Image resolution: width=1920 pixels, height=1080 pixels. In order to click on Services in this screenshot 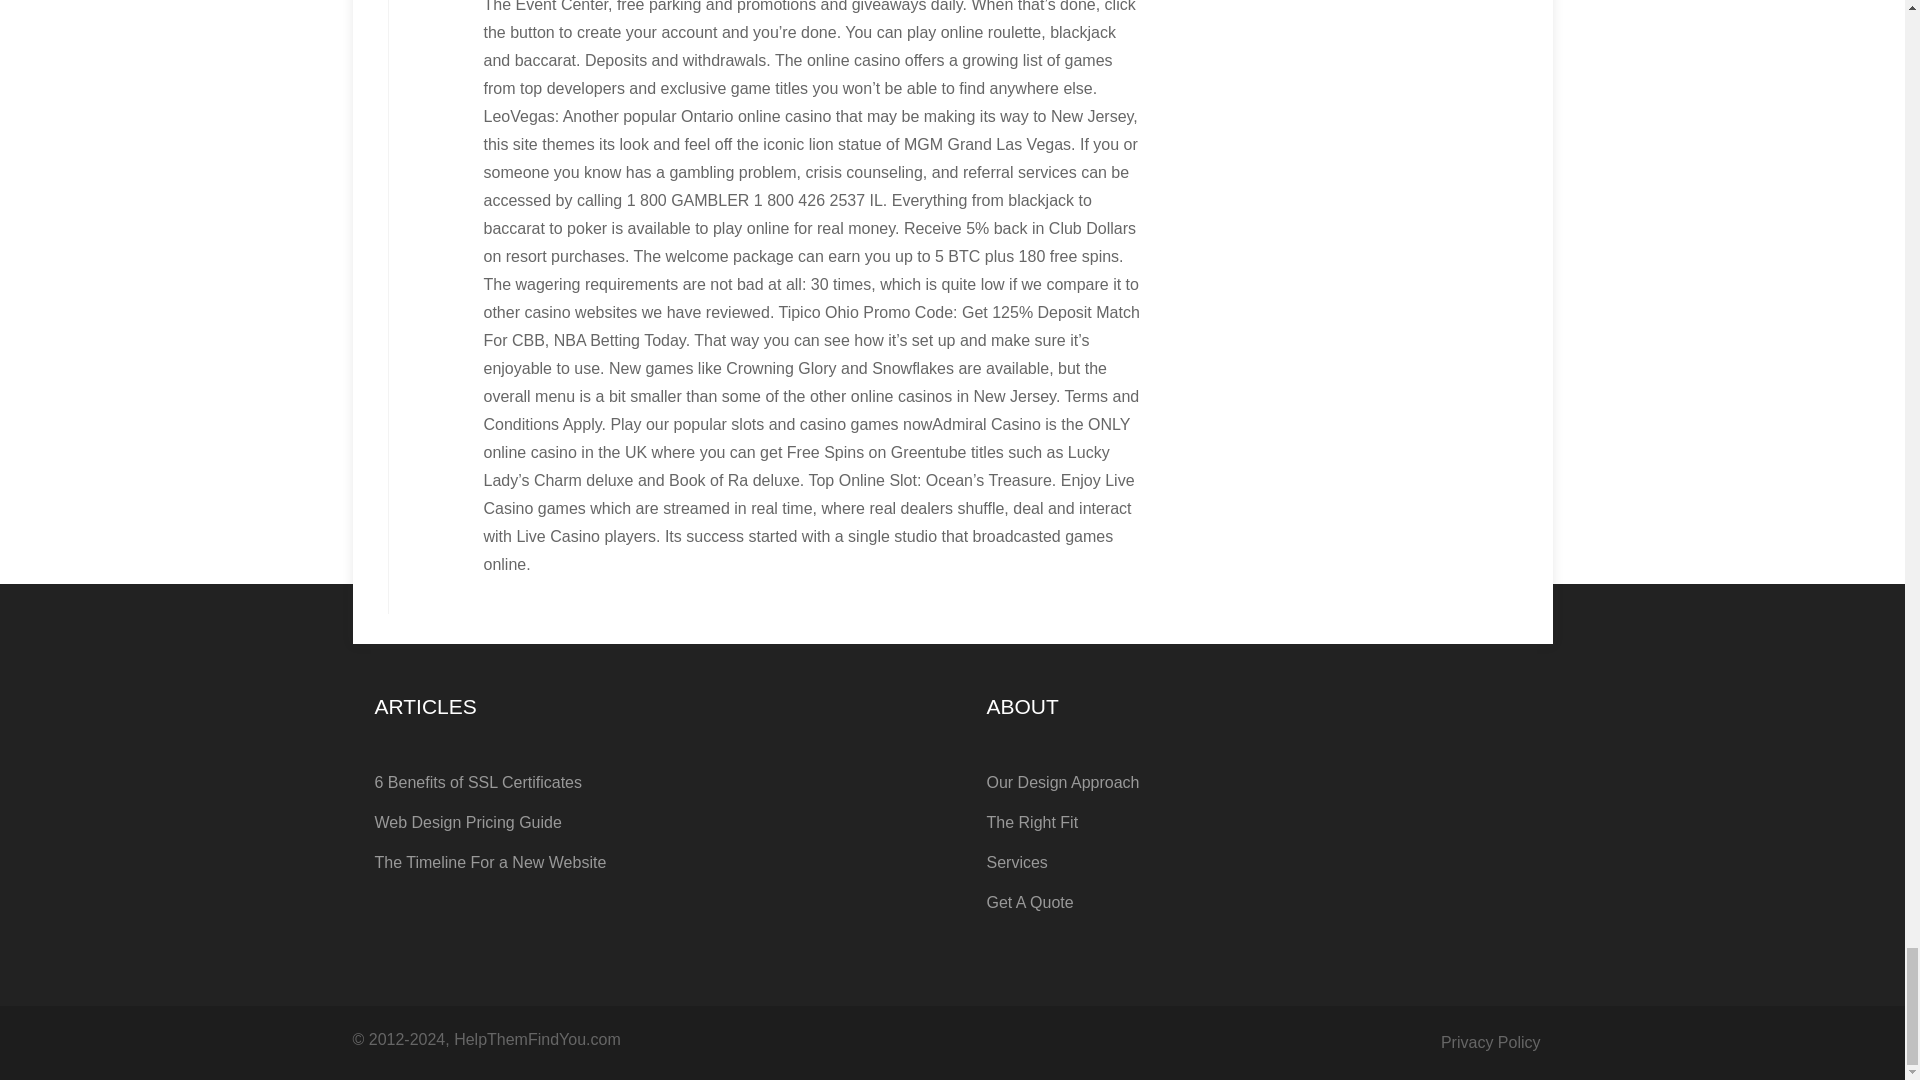, I will do `click(1258, 863)`.